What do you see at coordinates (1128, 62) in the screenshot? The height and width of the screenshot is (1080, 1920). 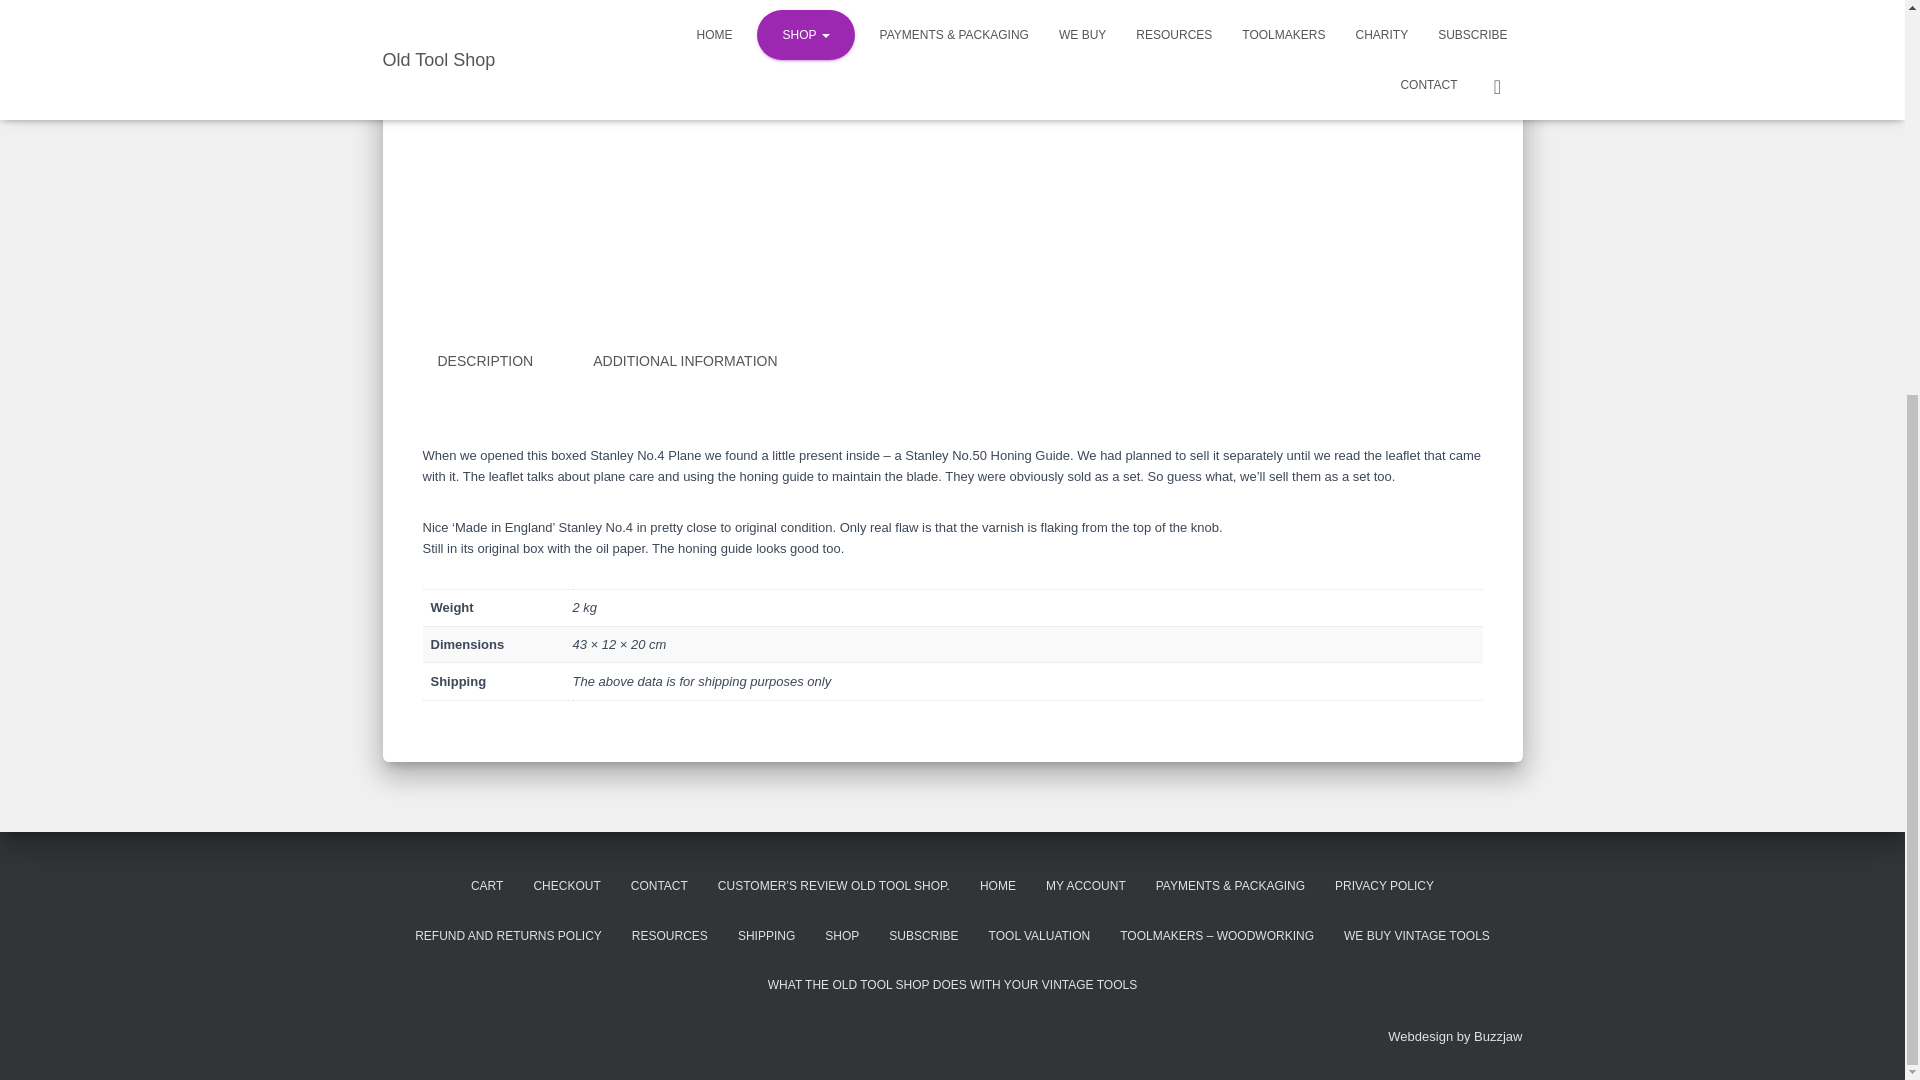 I see `Planes` at bounding box center [1128, 62].